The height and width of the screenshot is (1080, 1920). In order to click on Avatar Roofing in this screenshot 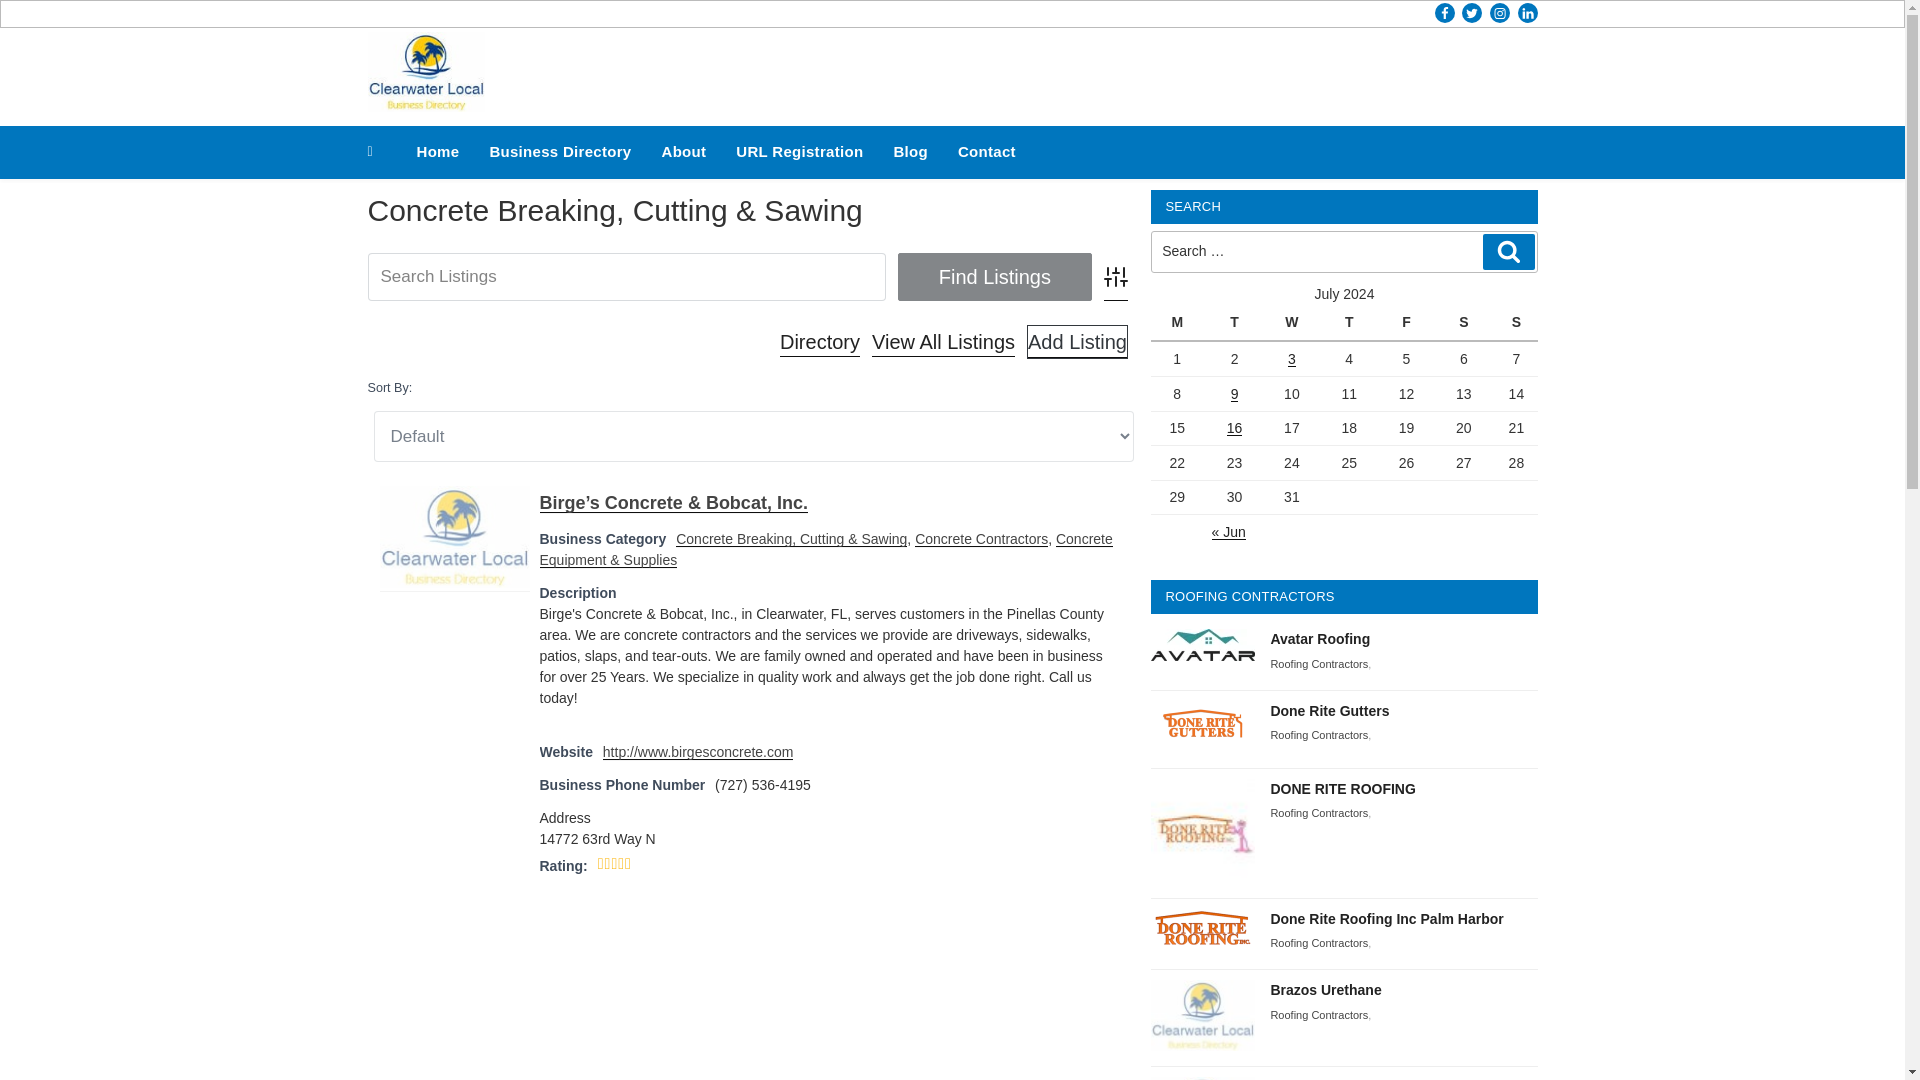, I will do `click(1320, 638)`.